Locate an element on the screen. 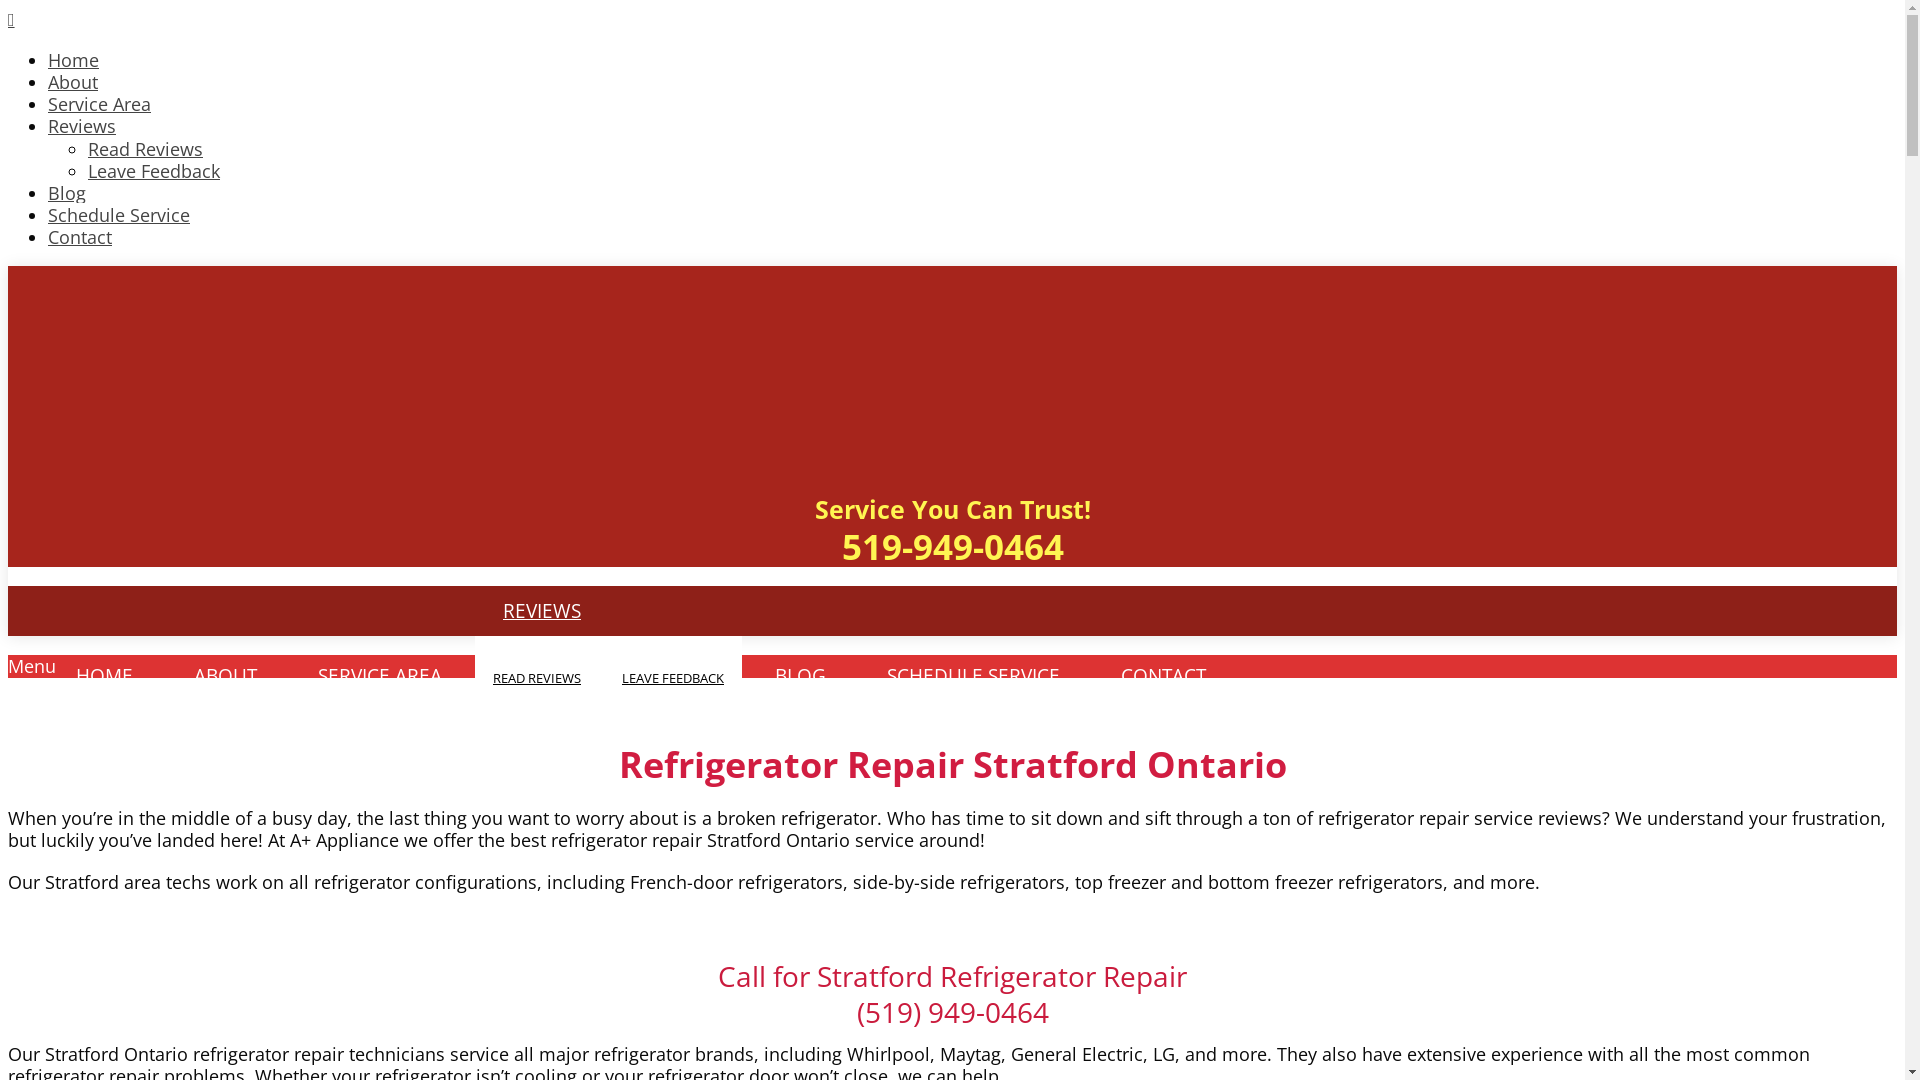  READ REVIEWS is located at coordinates (537, 678).